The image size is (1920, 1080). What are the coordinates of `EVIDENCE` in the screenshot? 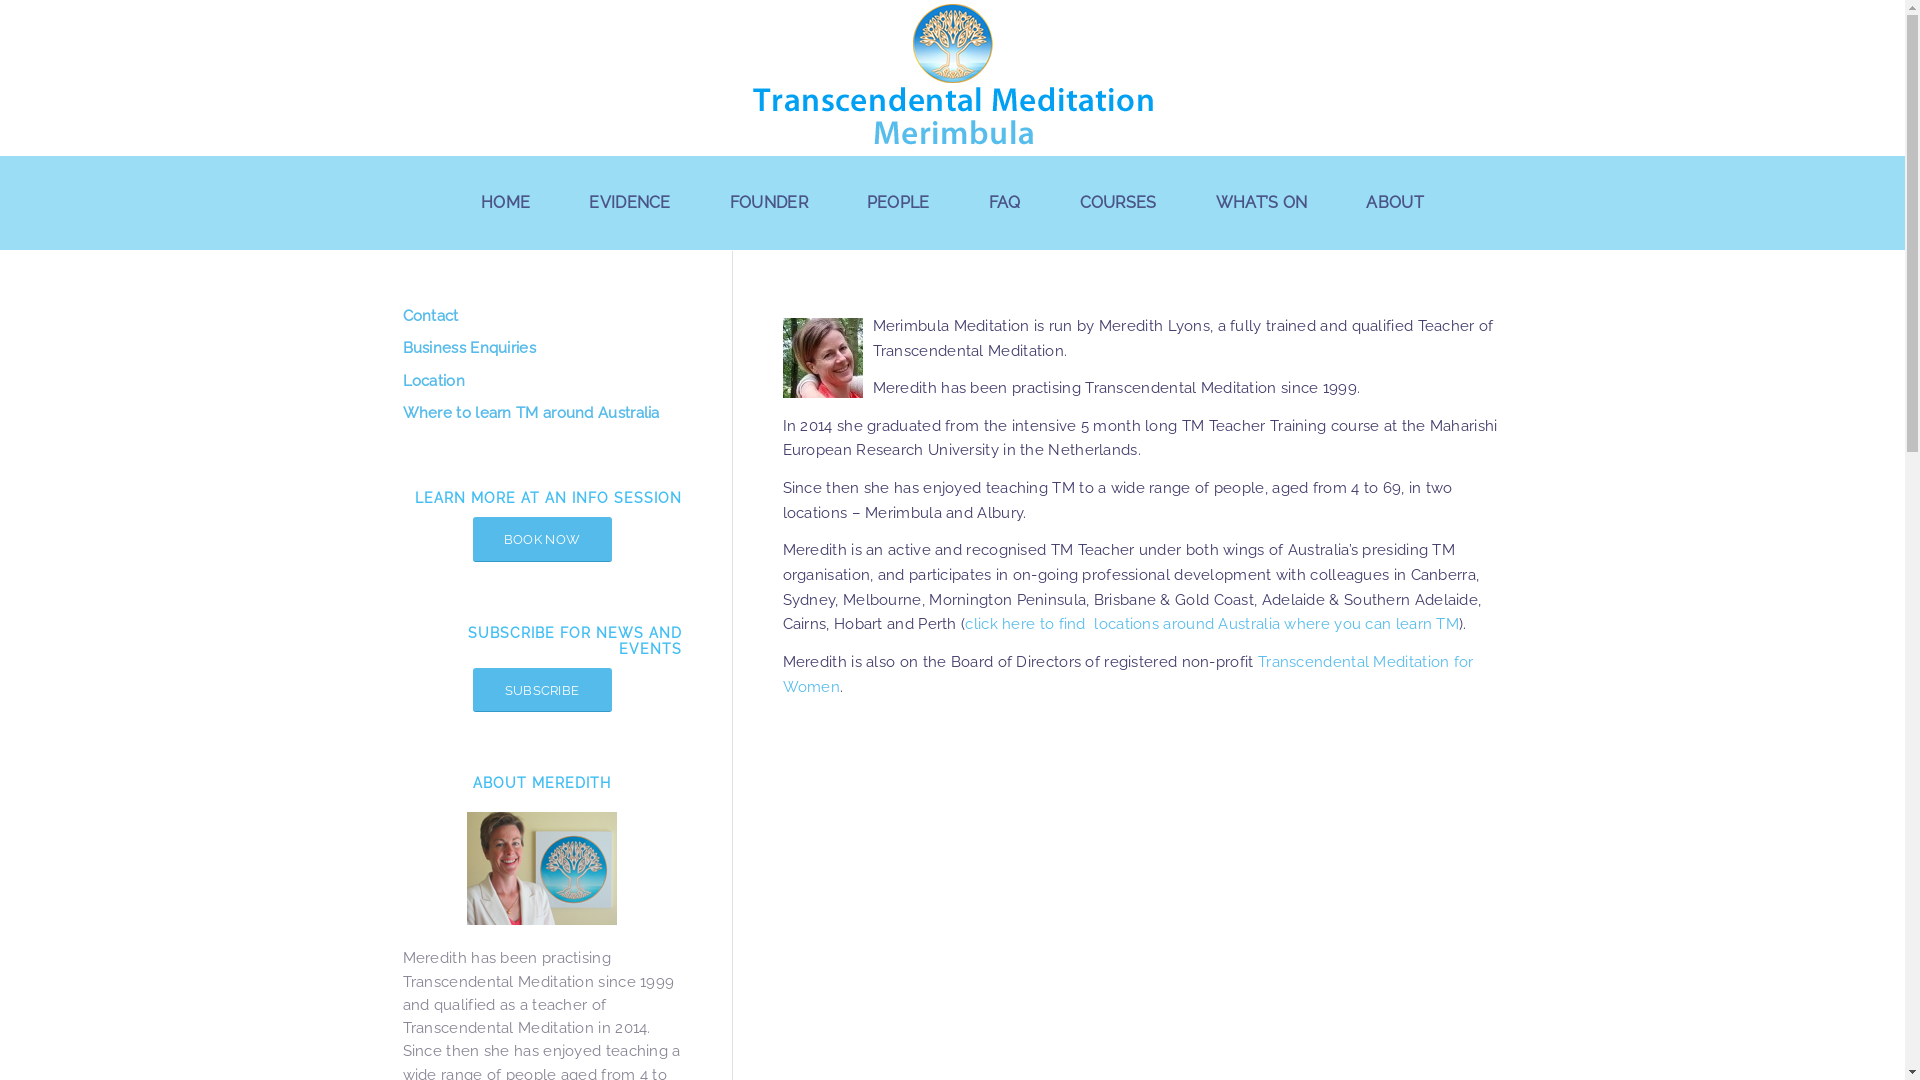 It's located at (630, 202).